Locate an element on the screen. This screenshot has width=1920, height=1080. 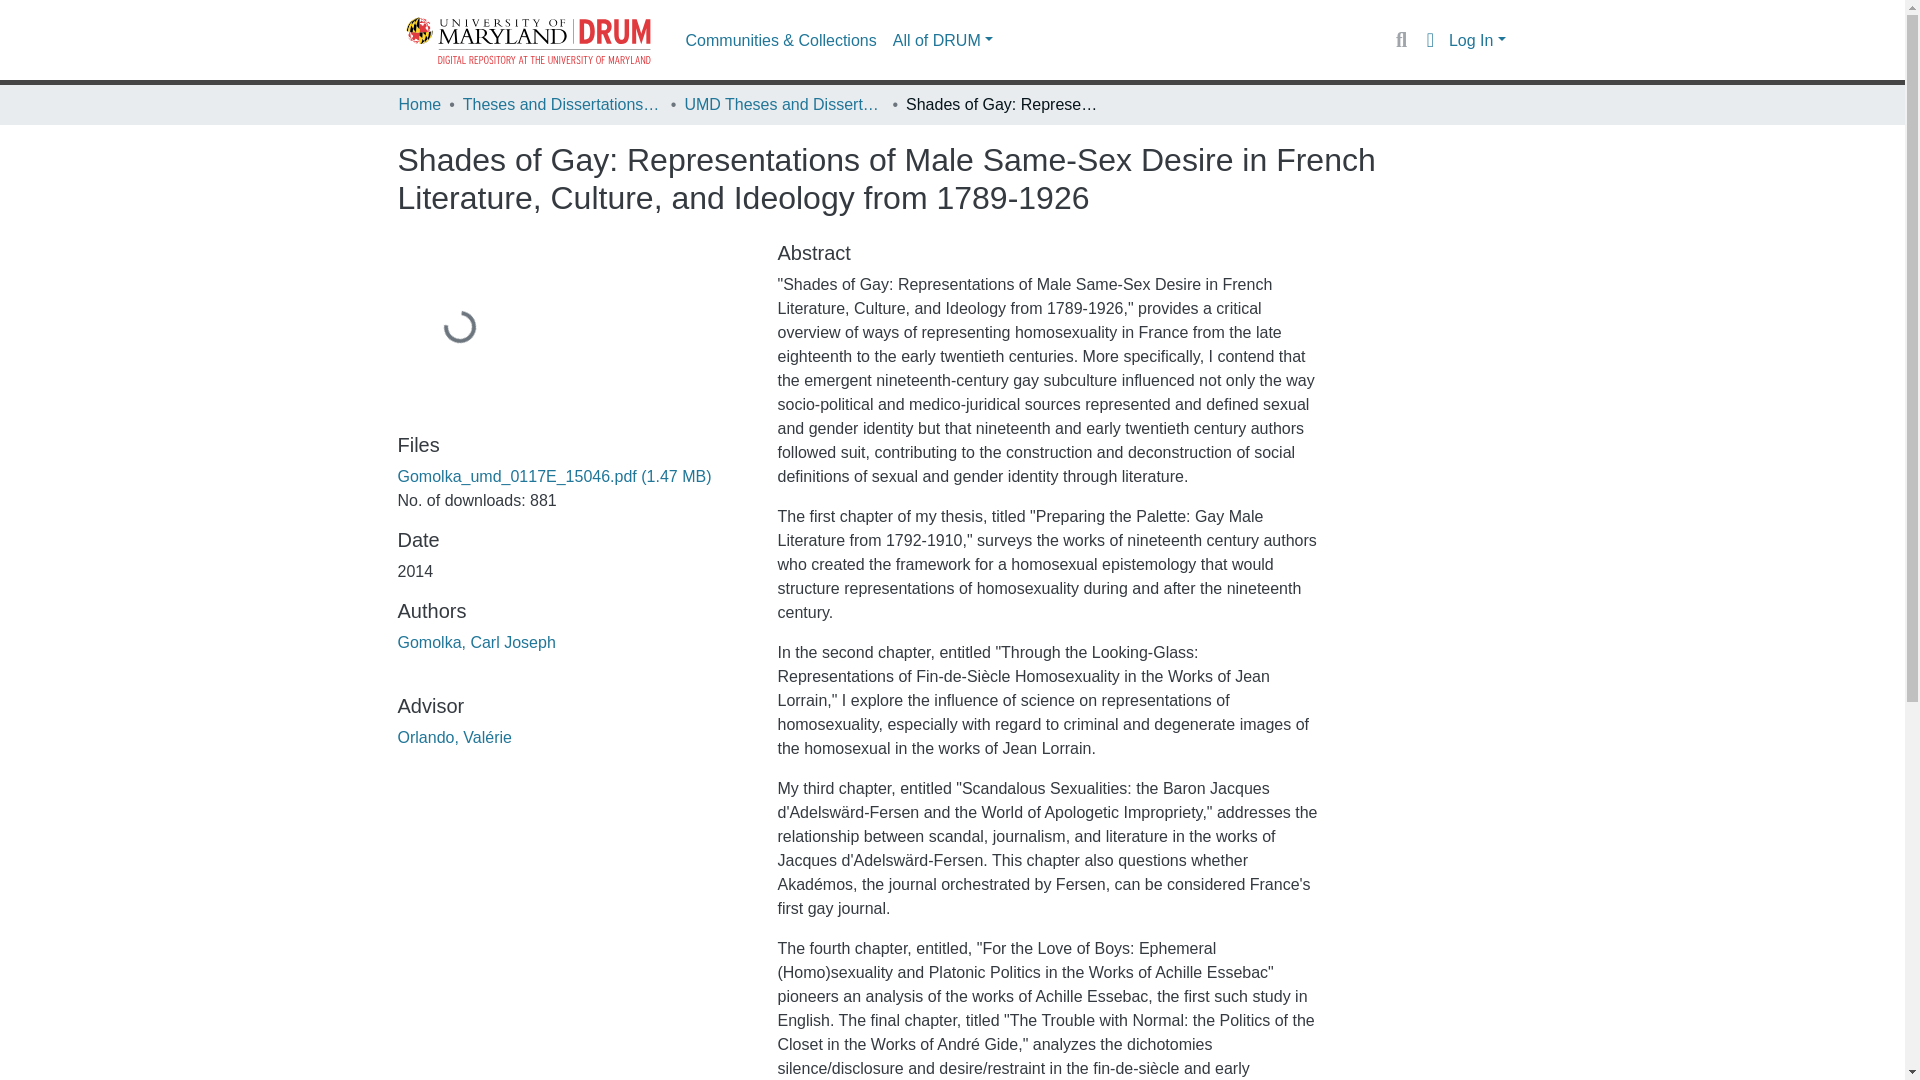
Language switch is located at coordinates (1430, 40).